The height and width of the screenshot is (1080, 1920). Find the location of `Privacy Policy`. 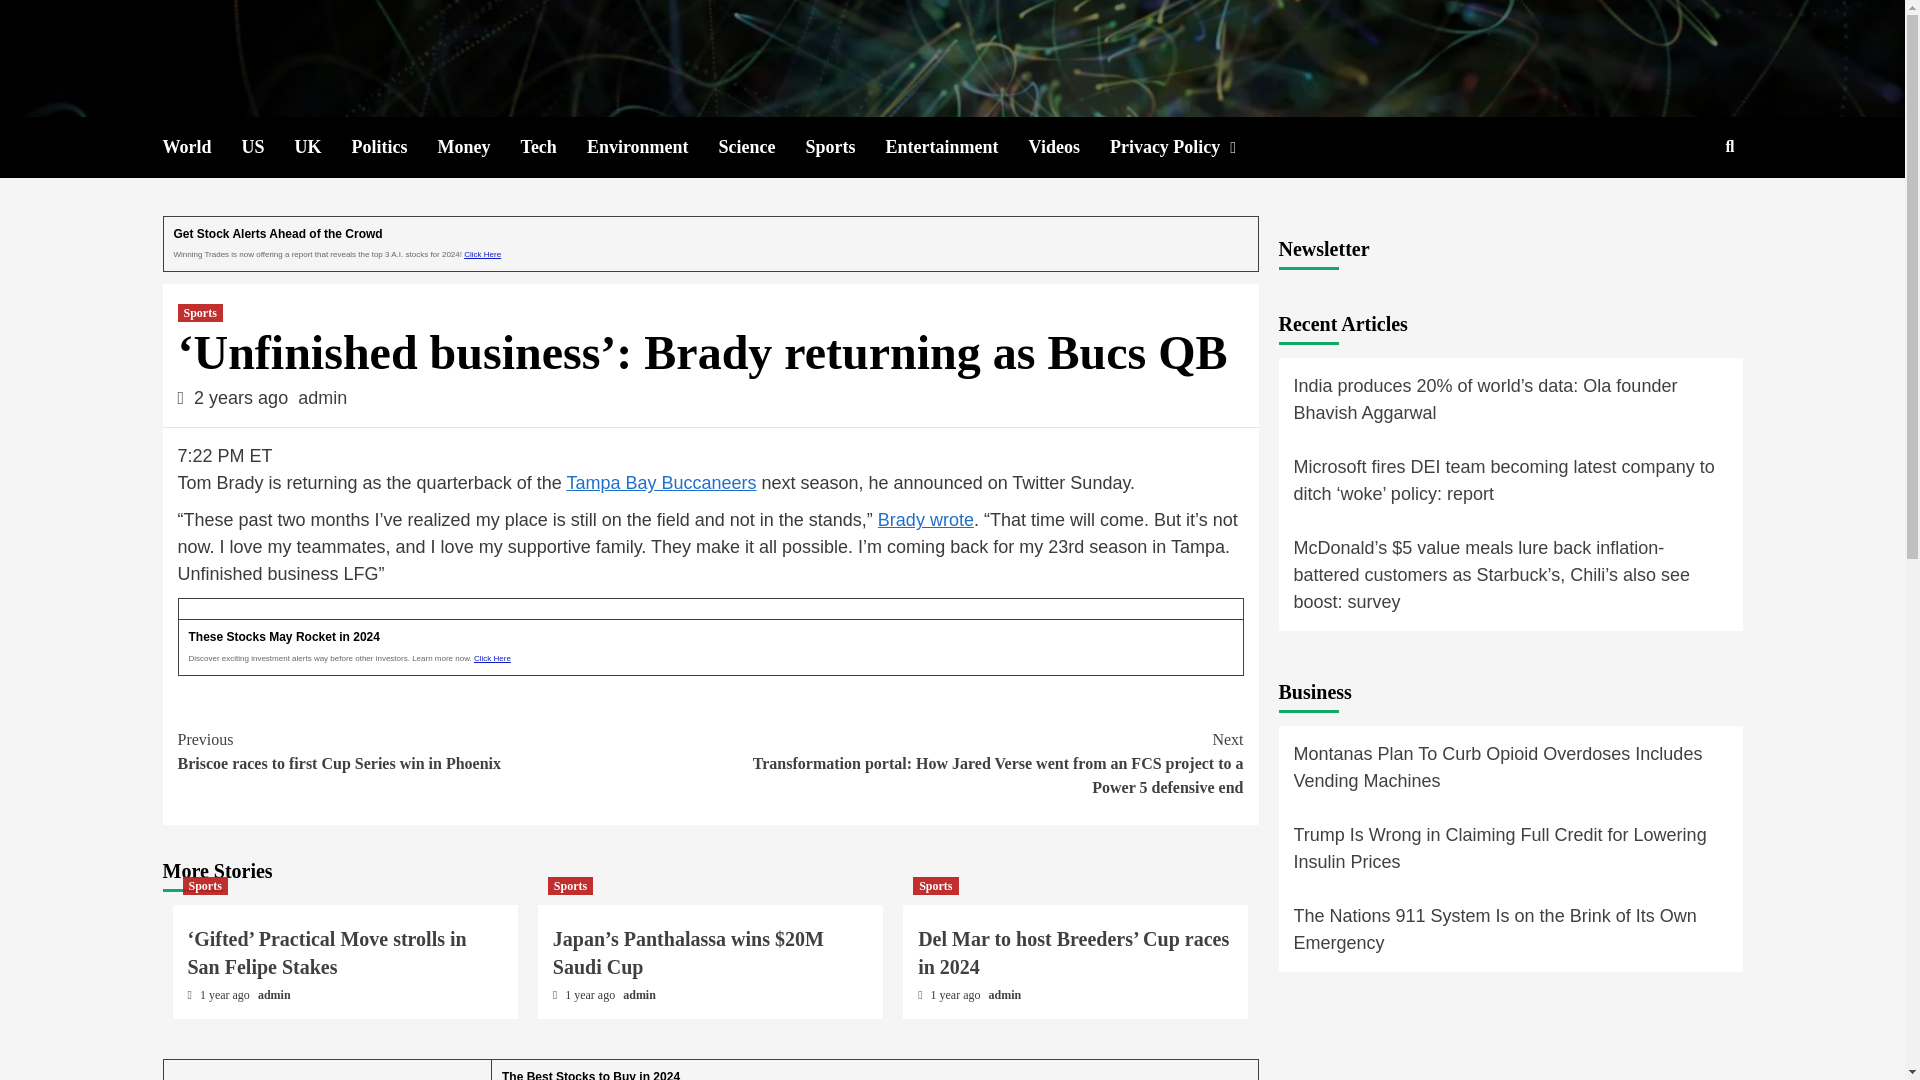

Privacy Policy is located at coordinates (1192, 147).